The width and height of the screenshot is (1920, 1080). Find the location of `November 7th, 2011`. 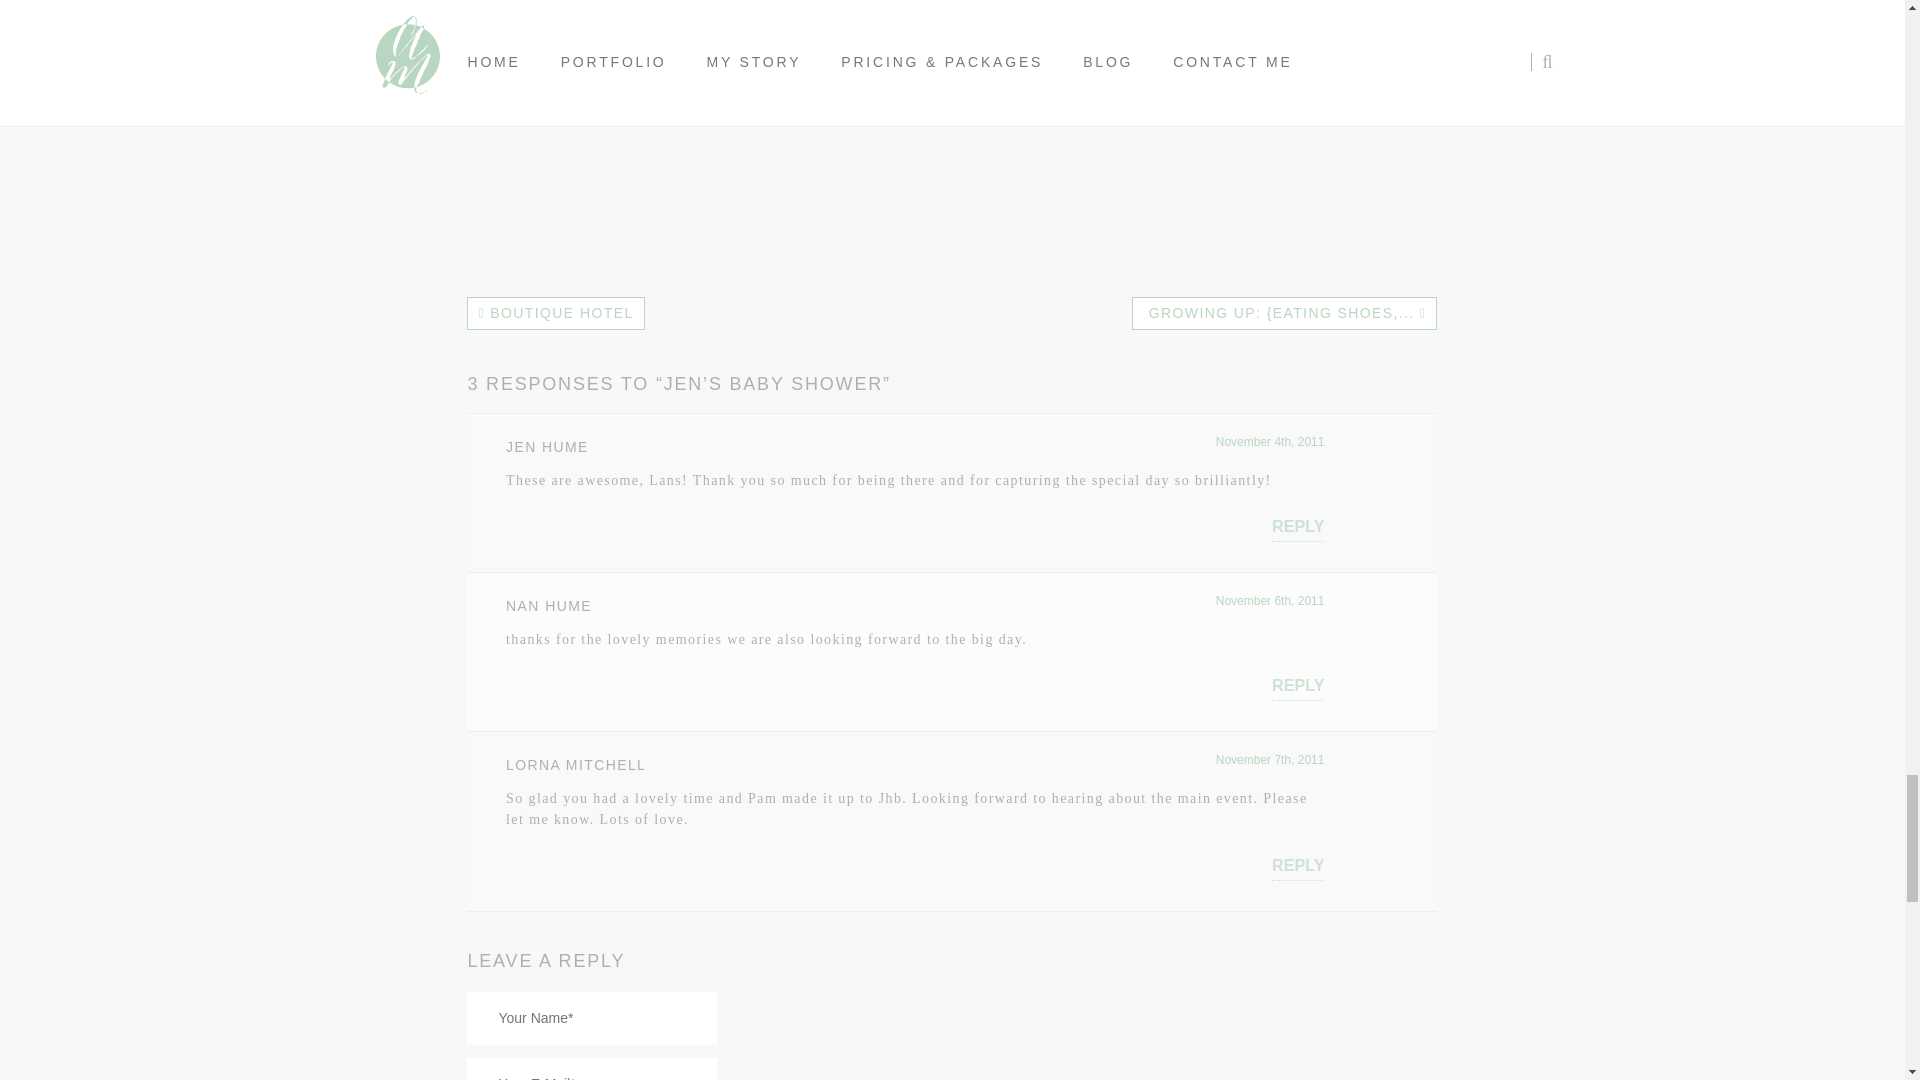

November 7th, 2011 is located at coordinates (1270, 760).